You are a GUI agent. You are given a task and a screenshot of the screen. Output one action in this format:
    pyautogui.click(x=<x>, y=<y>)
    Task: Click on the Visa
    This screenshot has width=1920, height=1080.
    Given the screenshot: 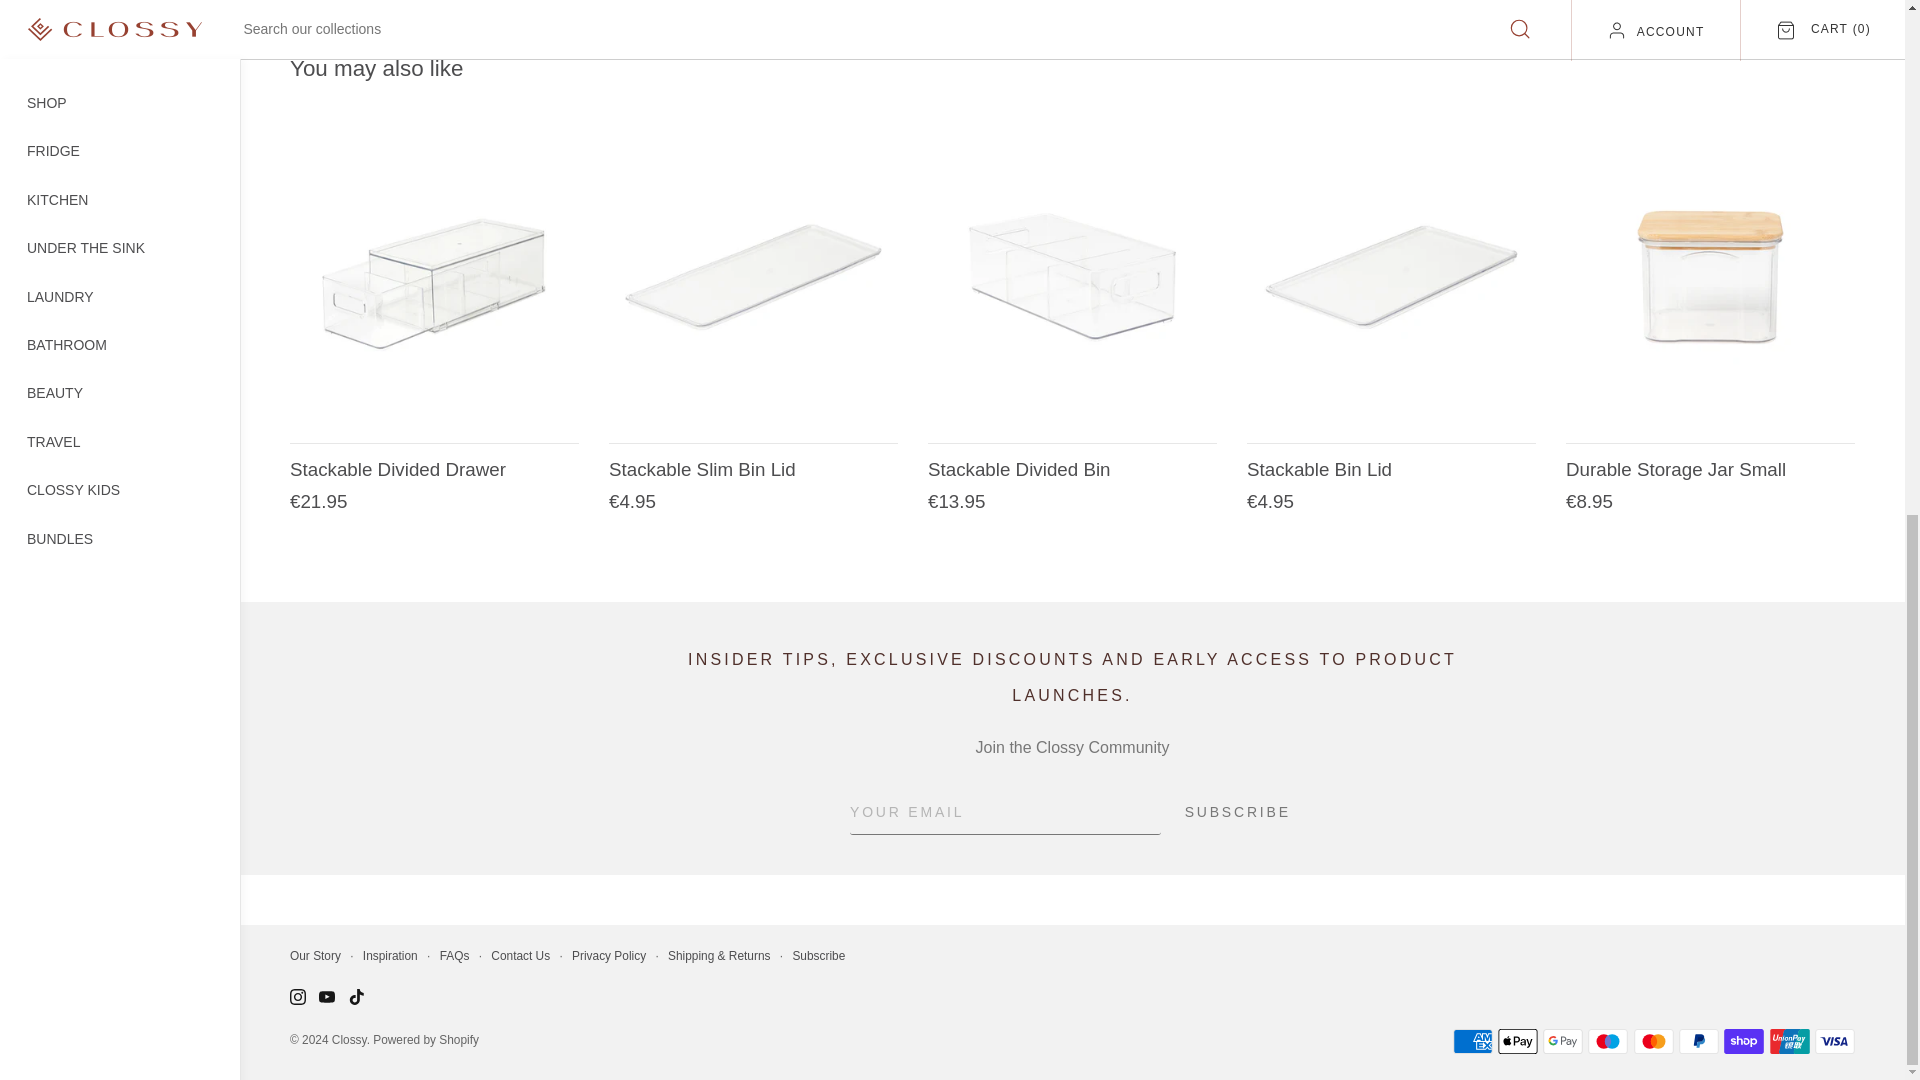 What is the action you would take?
    pyautogui.click(x=1834, y=1042)
    